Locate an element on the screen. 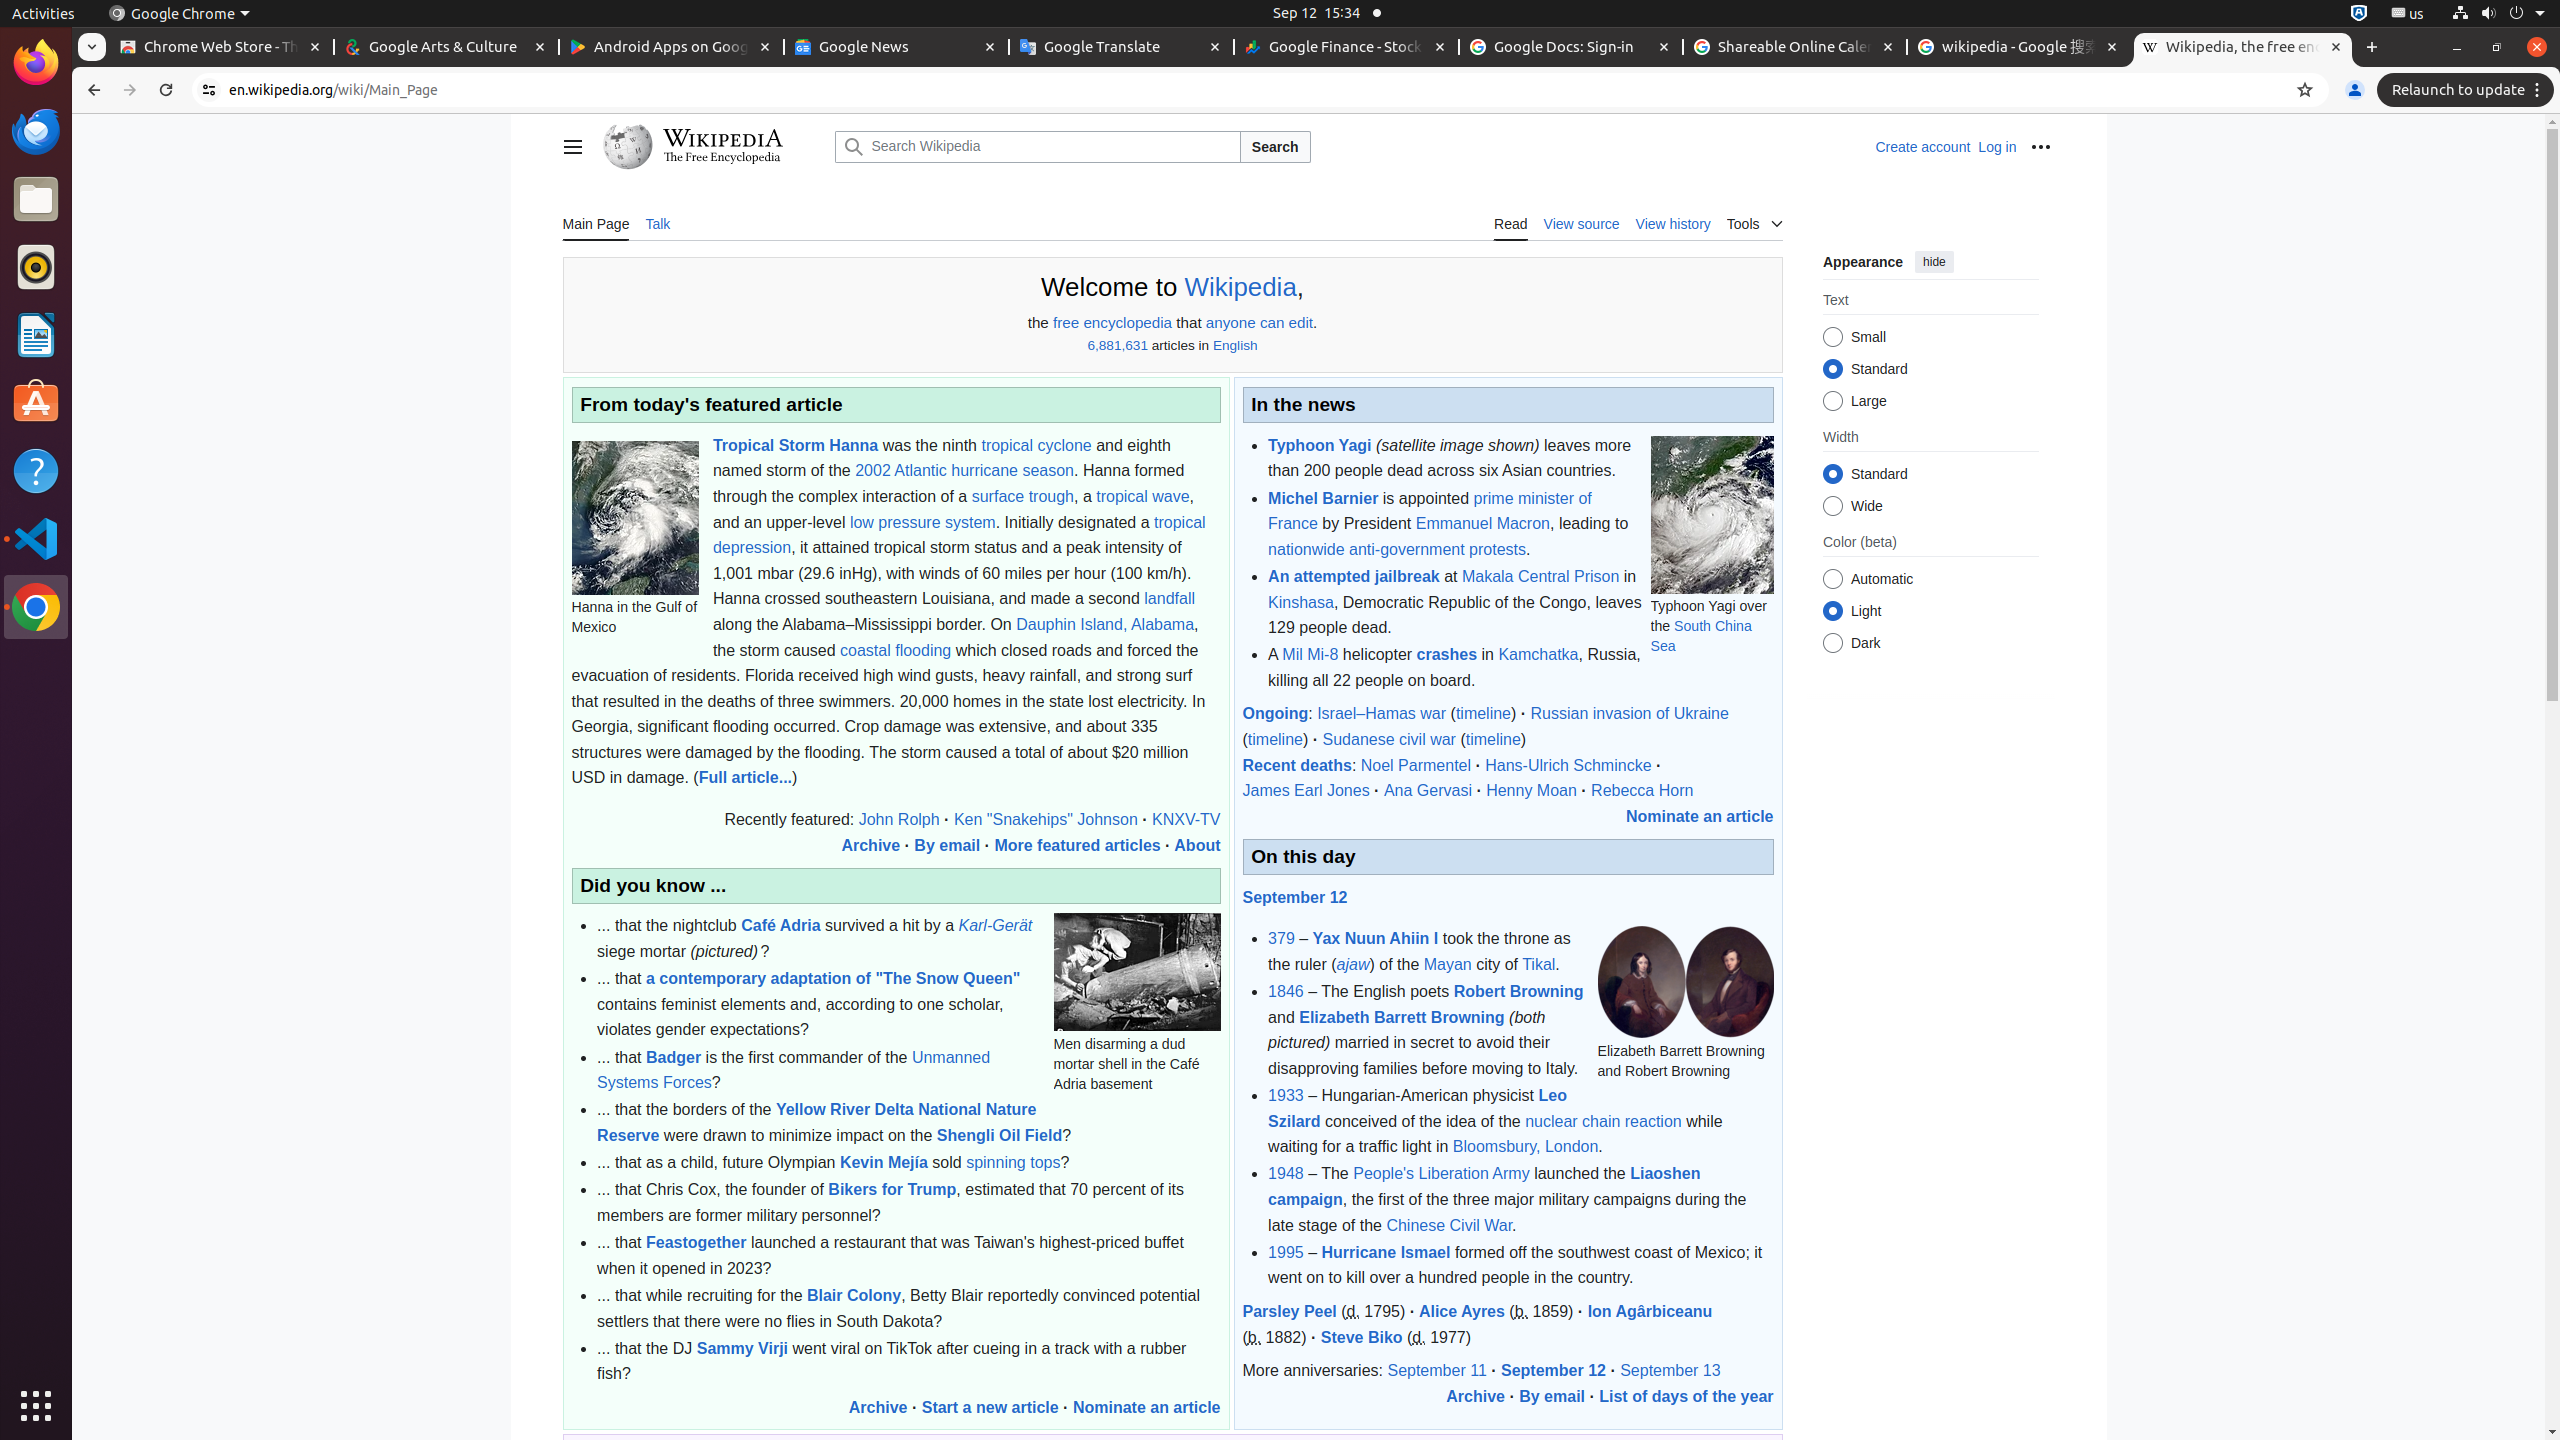  Recent deaths is located at coordinates (1297, 765).